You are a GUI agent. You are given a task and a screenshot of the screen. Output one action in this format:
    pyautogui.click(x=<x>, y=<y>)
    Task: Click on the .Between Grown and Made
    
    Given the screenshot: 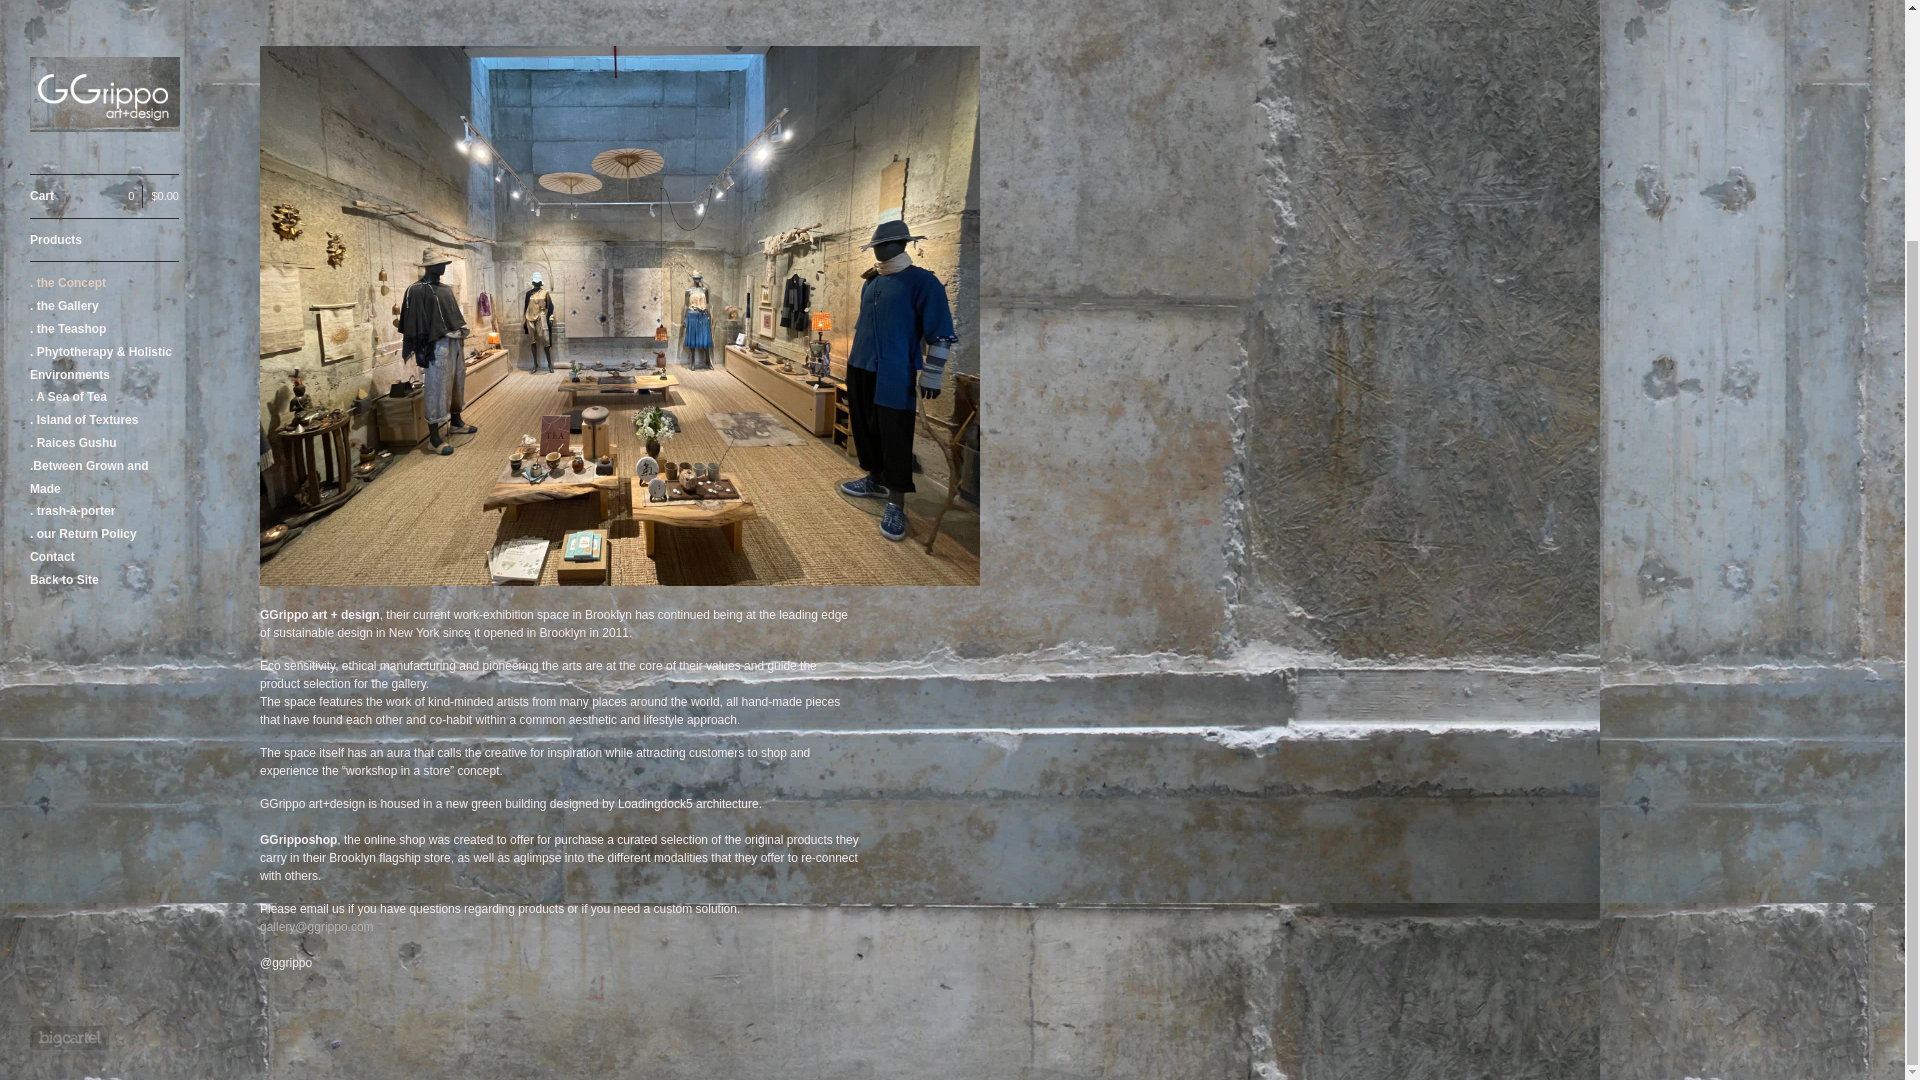 What is the action you would take?
    pyautogui.click(x=104, y=180)
    